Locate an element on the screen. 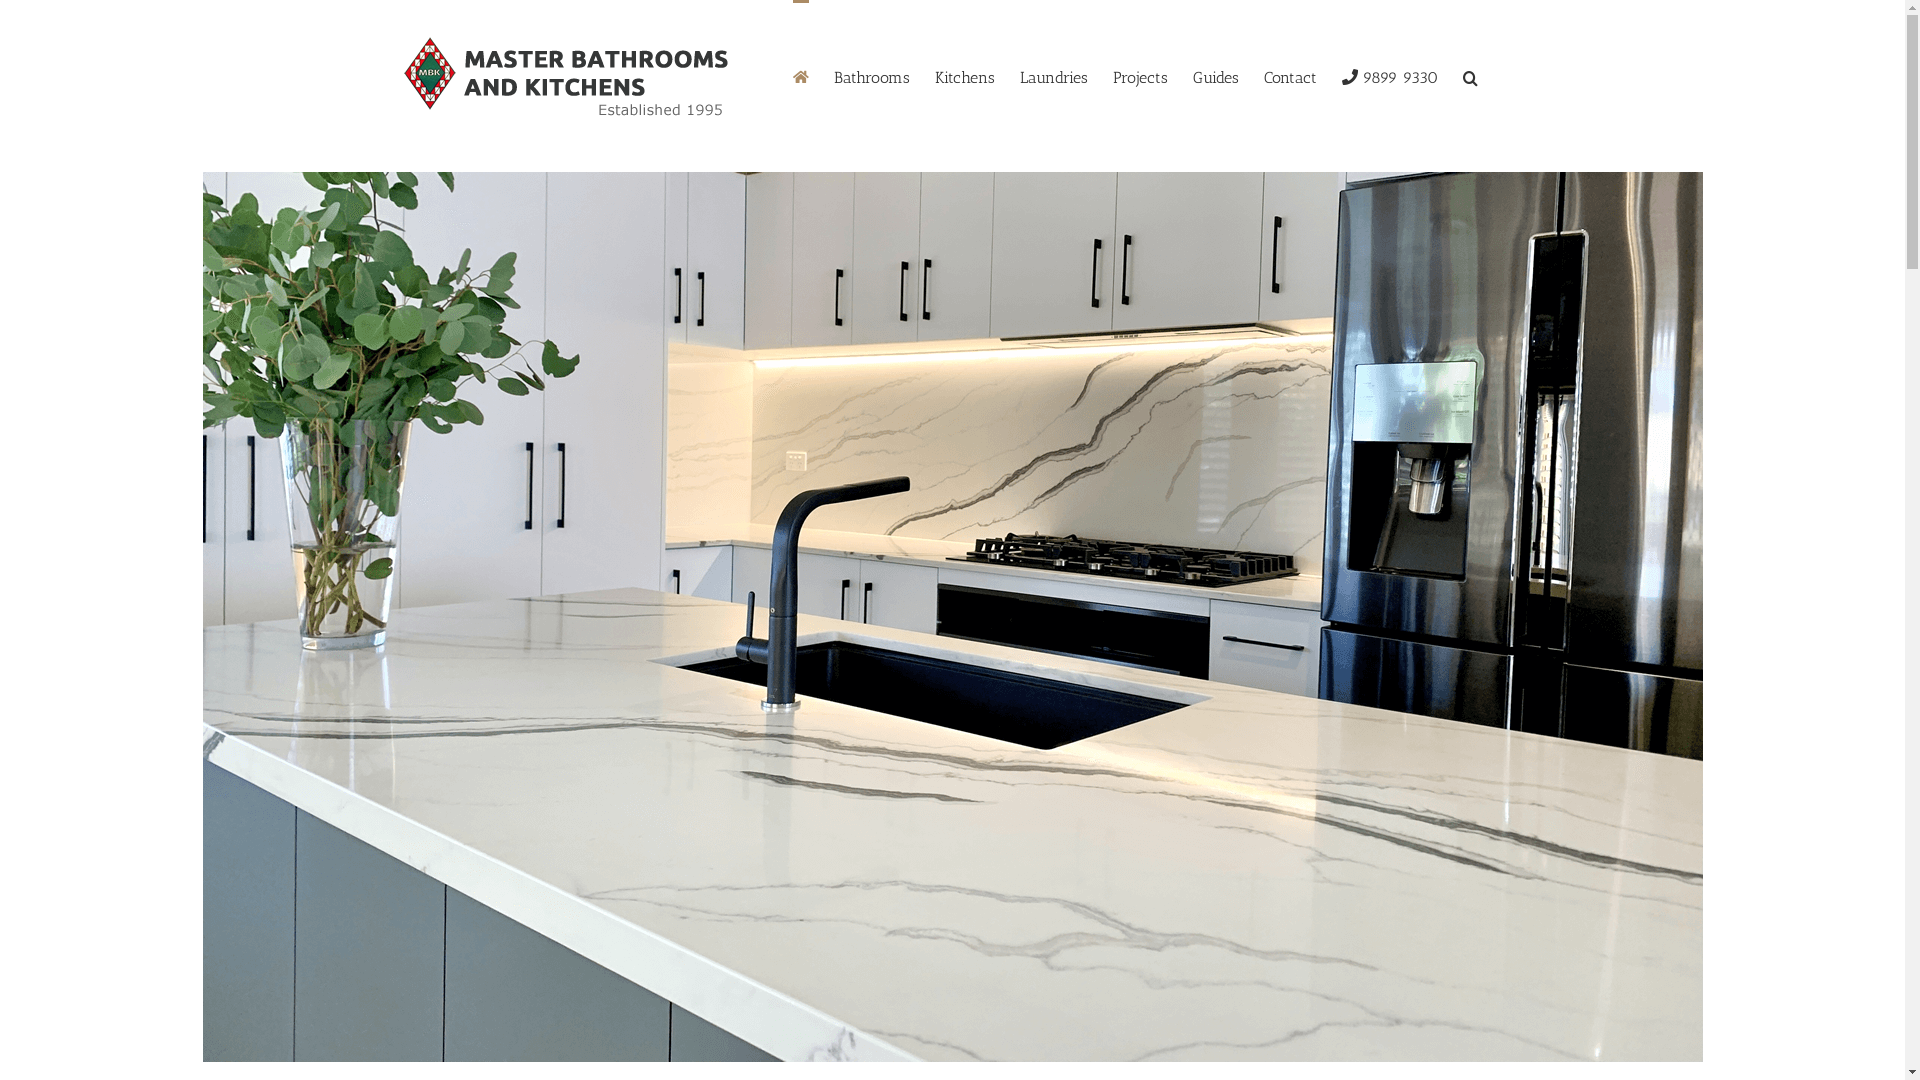 The height and width of the screenshot is (1080, 1920). Guides is located at coordinates (1215, 76).